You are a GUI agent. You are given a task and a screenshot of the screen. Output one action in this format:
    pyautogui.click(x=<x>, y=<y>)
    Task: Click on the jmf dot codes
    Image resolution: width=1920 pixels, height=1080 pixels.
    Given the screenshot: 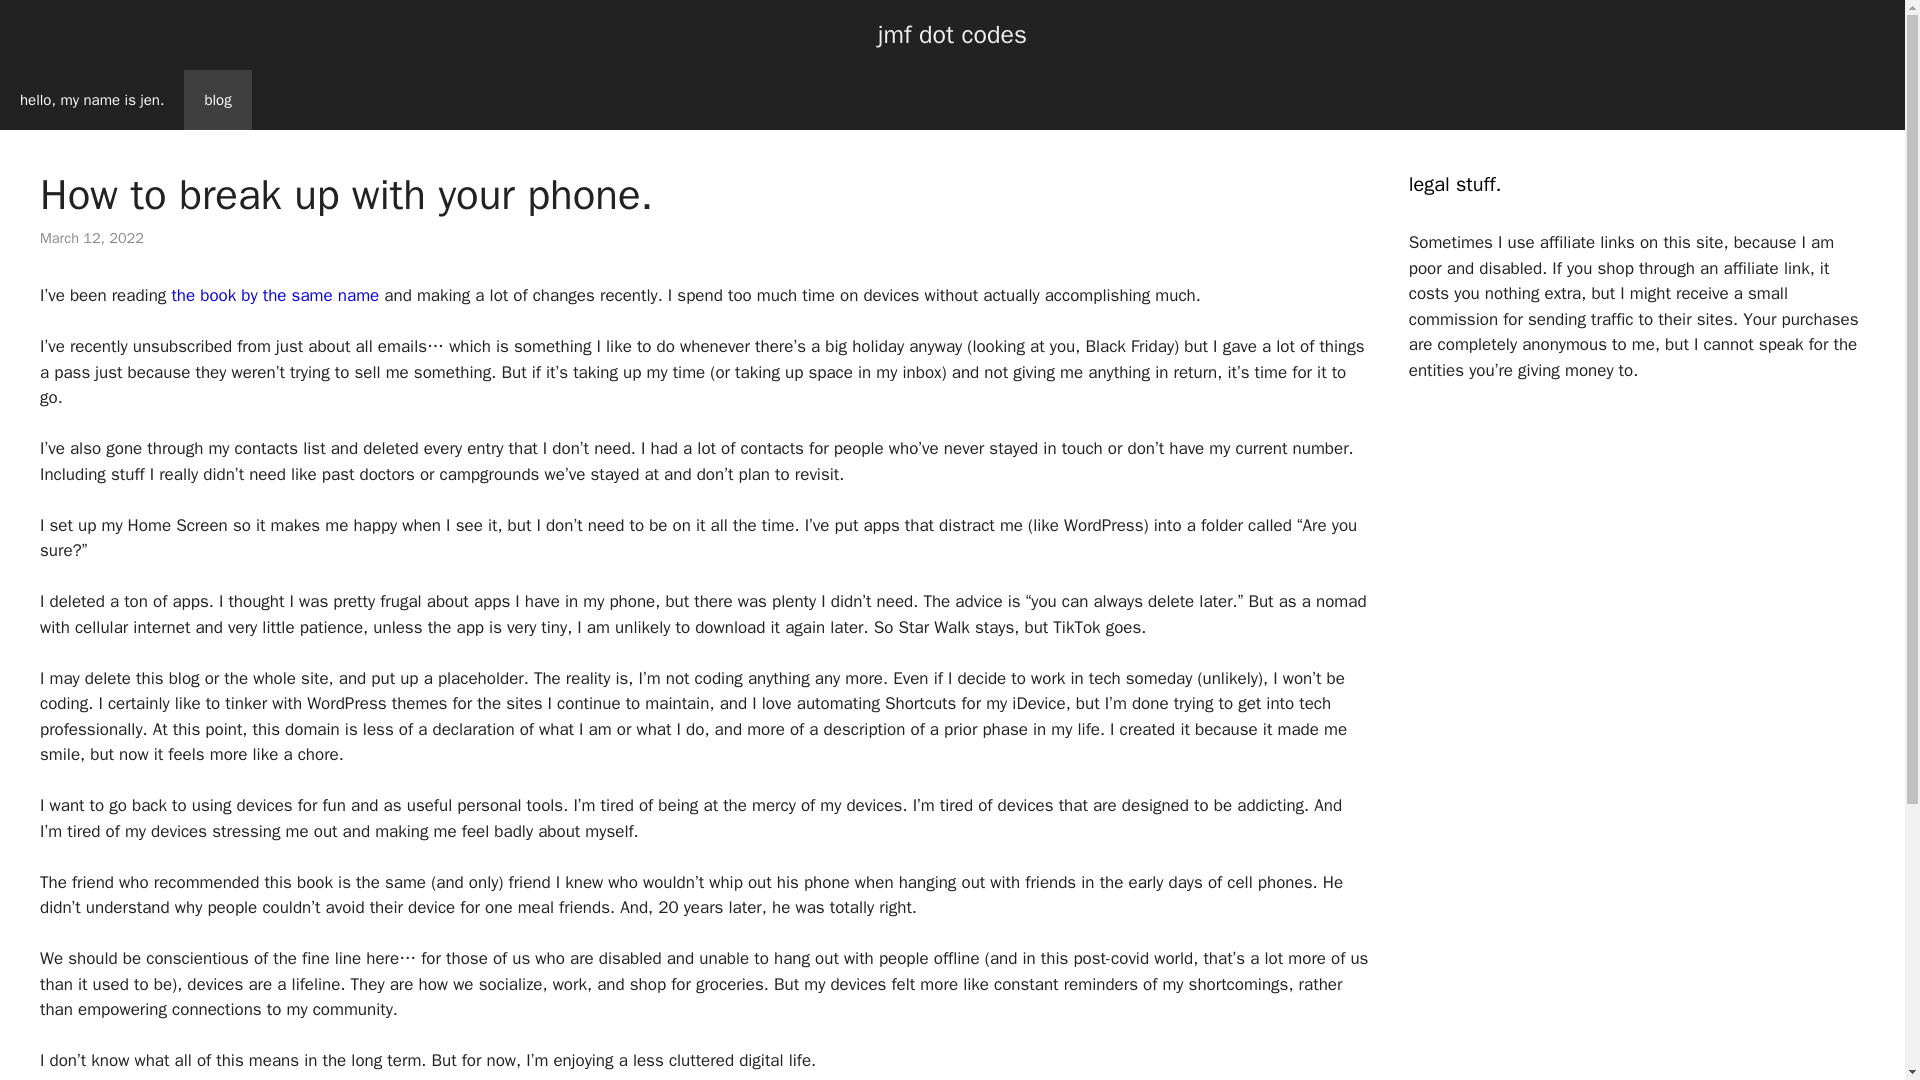 What is the action you would take?
    pyautogui.click(x=952, y=34)
    